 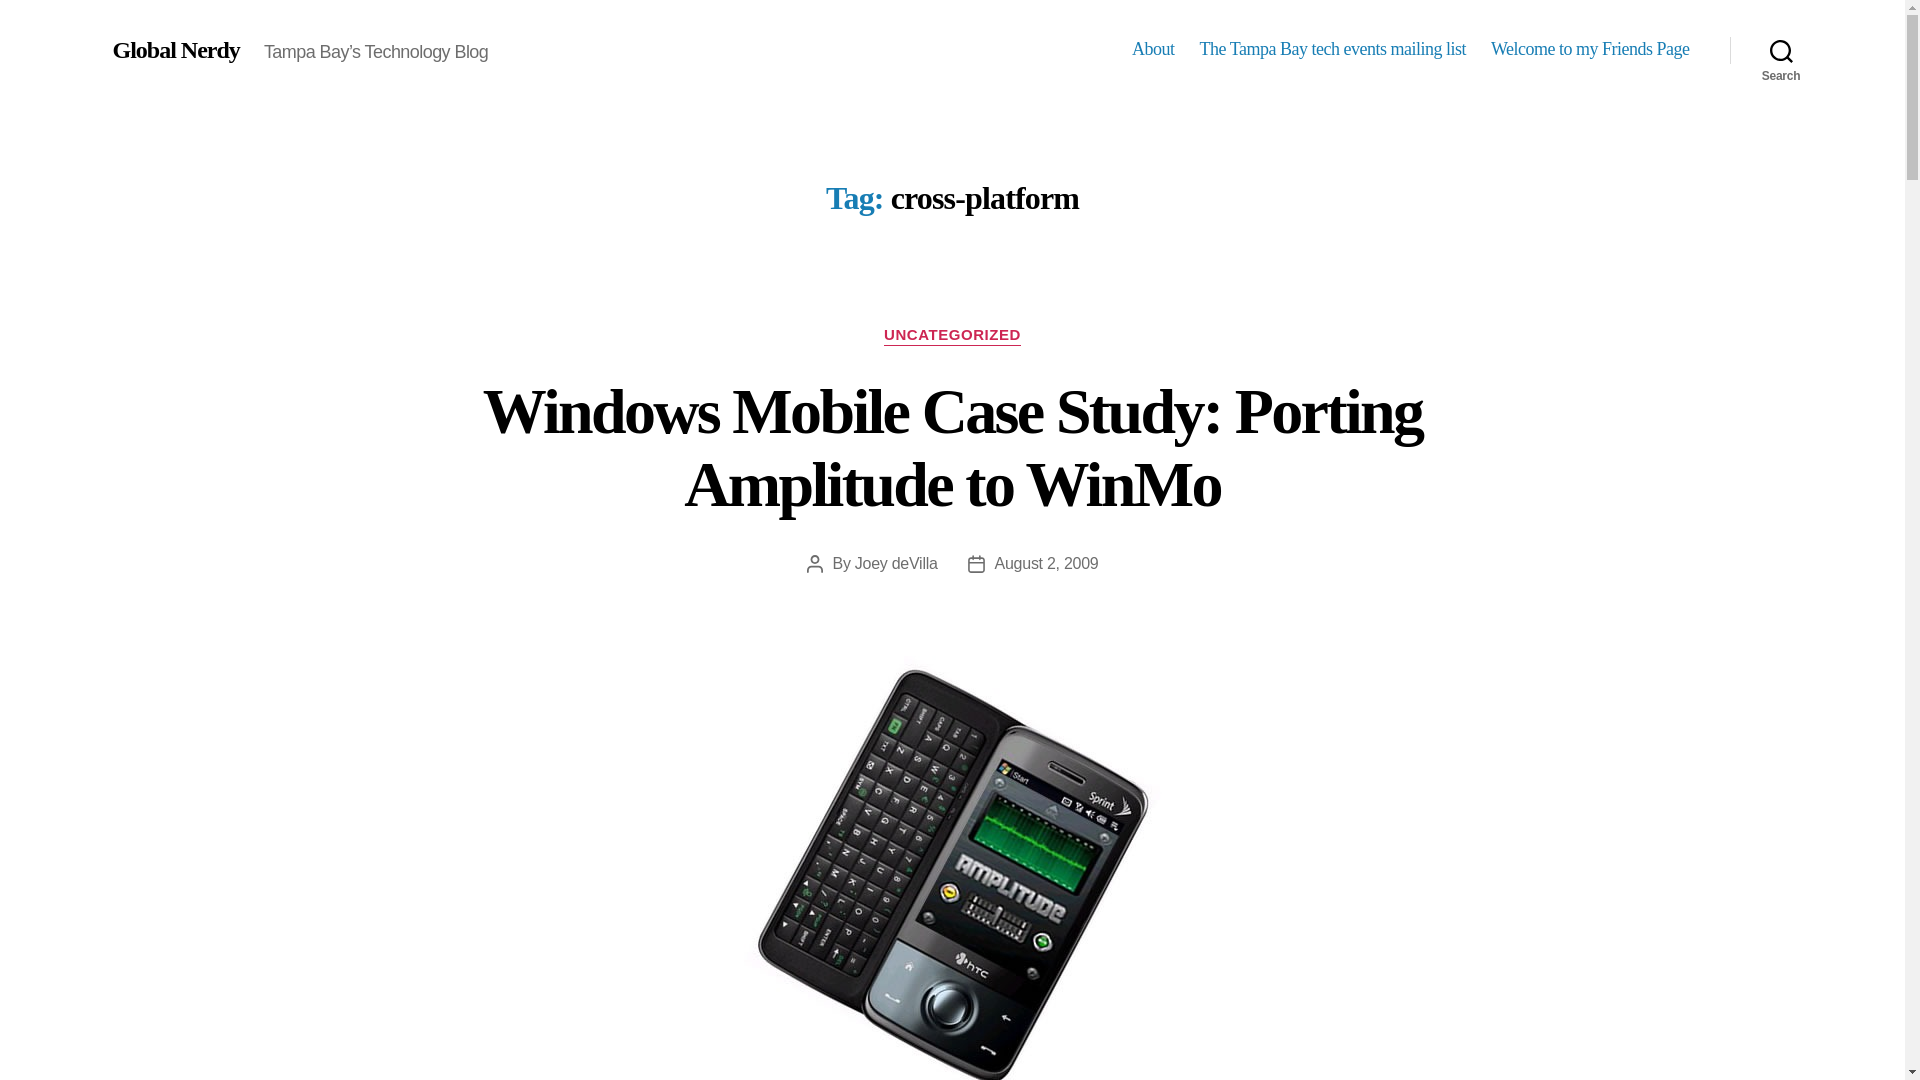 What do you see at coordinates (952, 336) in the screenshot?
I see `UNCATEGORIZED` at bounding box center [952, 336].